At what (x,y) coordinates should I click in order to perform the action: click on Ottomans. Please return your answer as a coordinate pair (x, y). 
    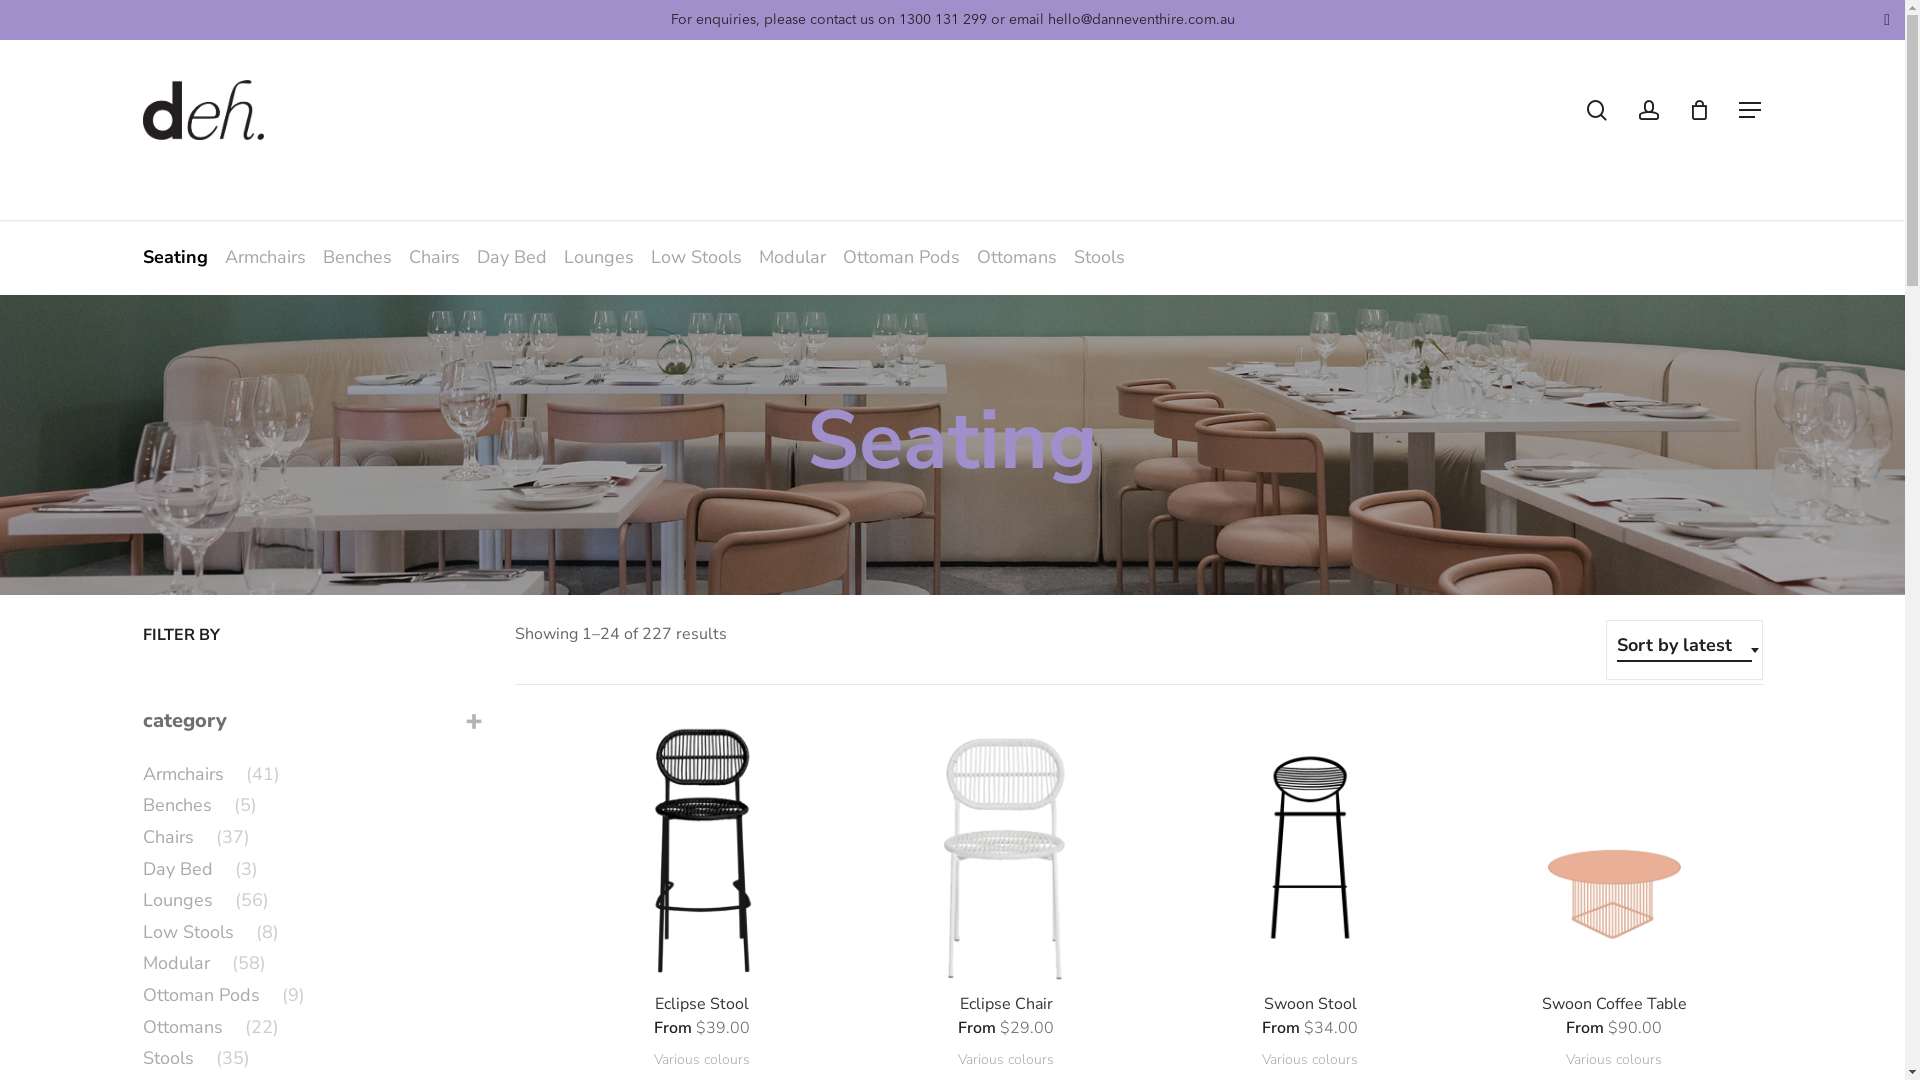
    Looking at the image, I should click on (1018, 257).